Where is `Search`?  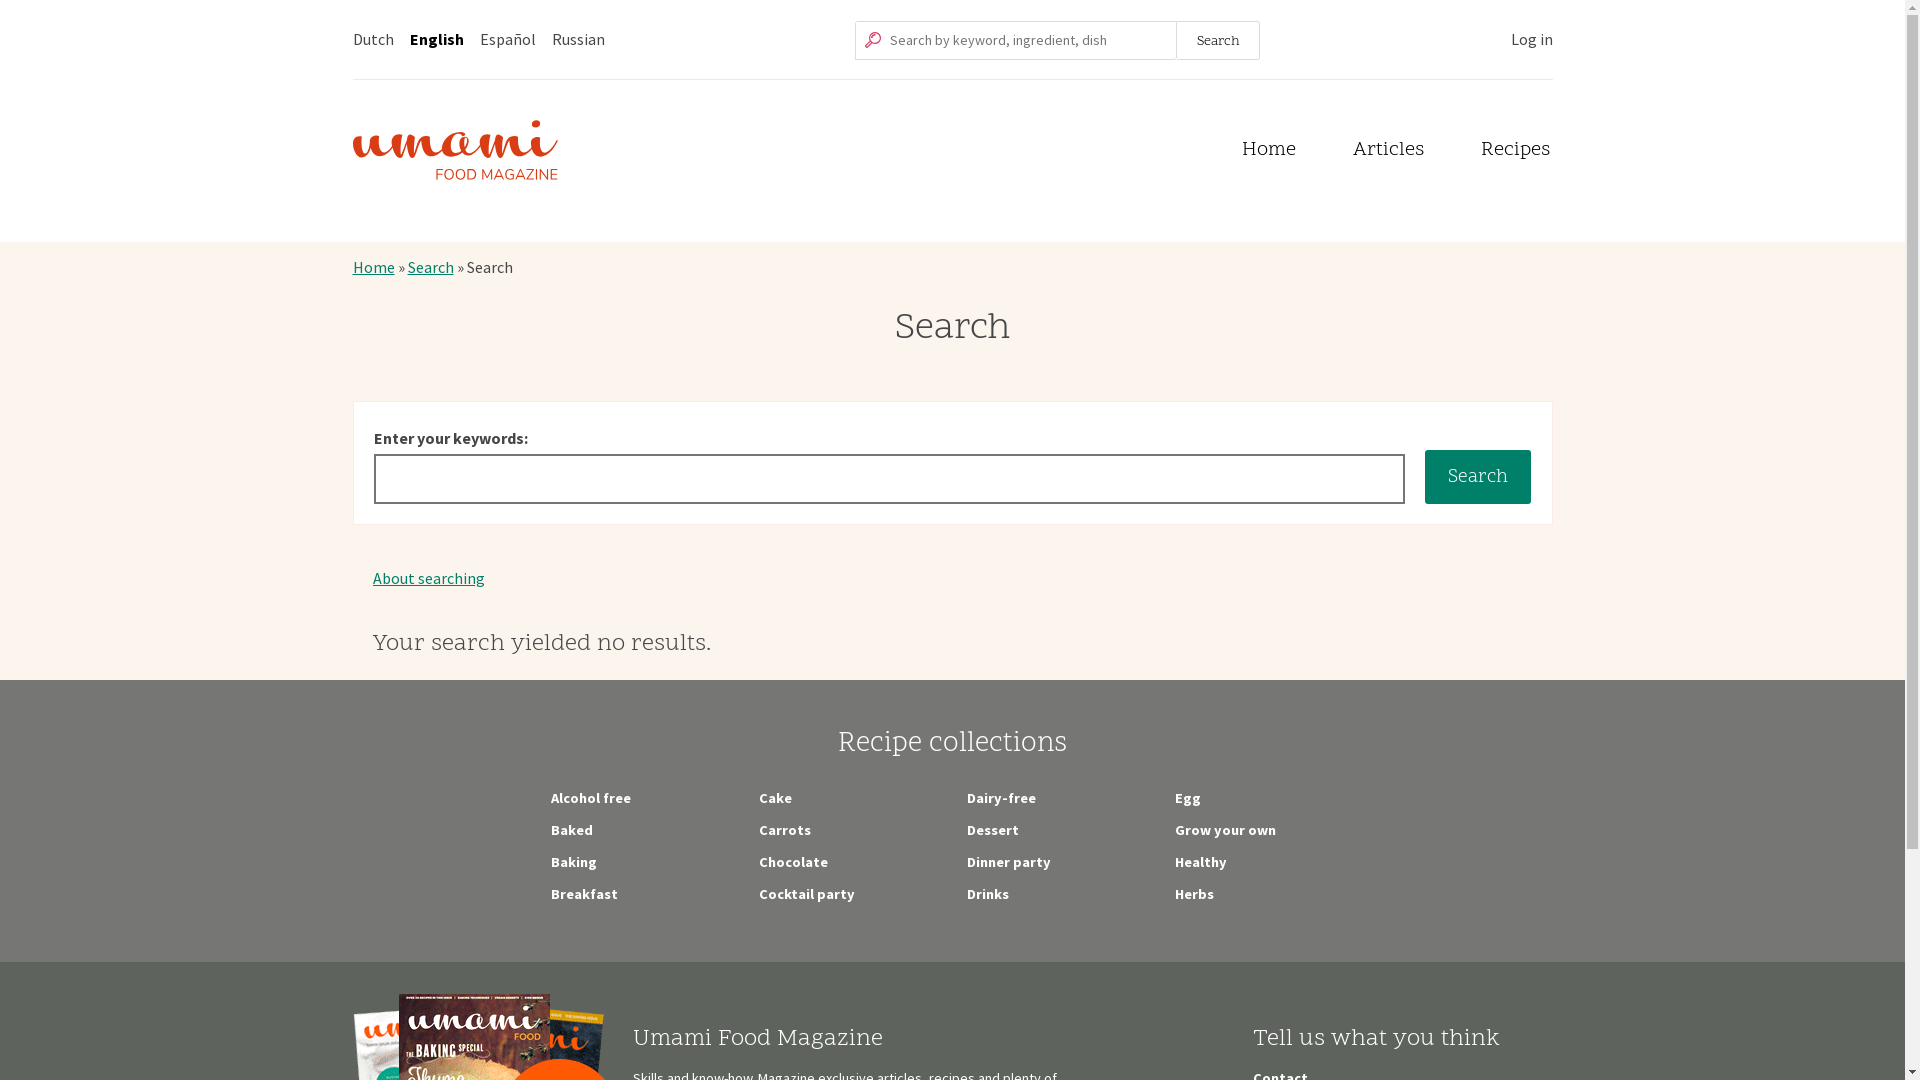
Search is located at coordinates (431, 267).